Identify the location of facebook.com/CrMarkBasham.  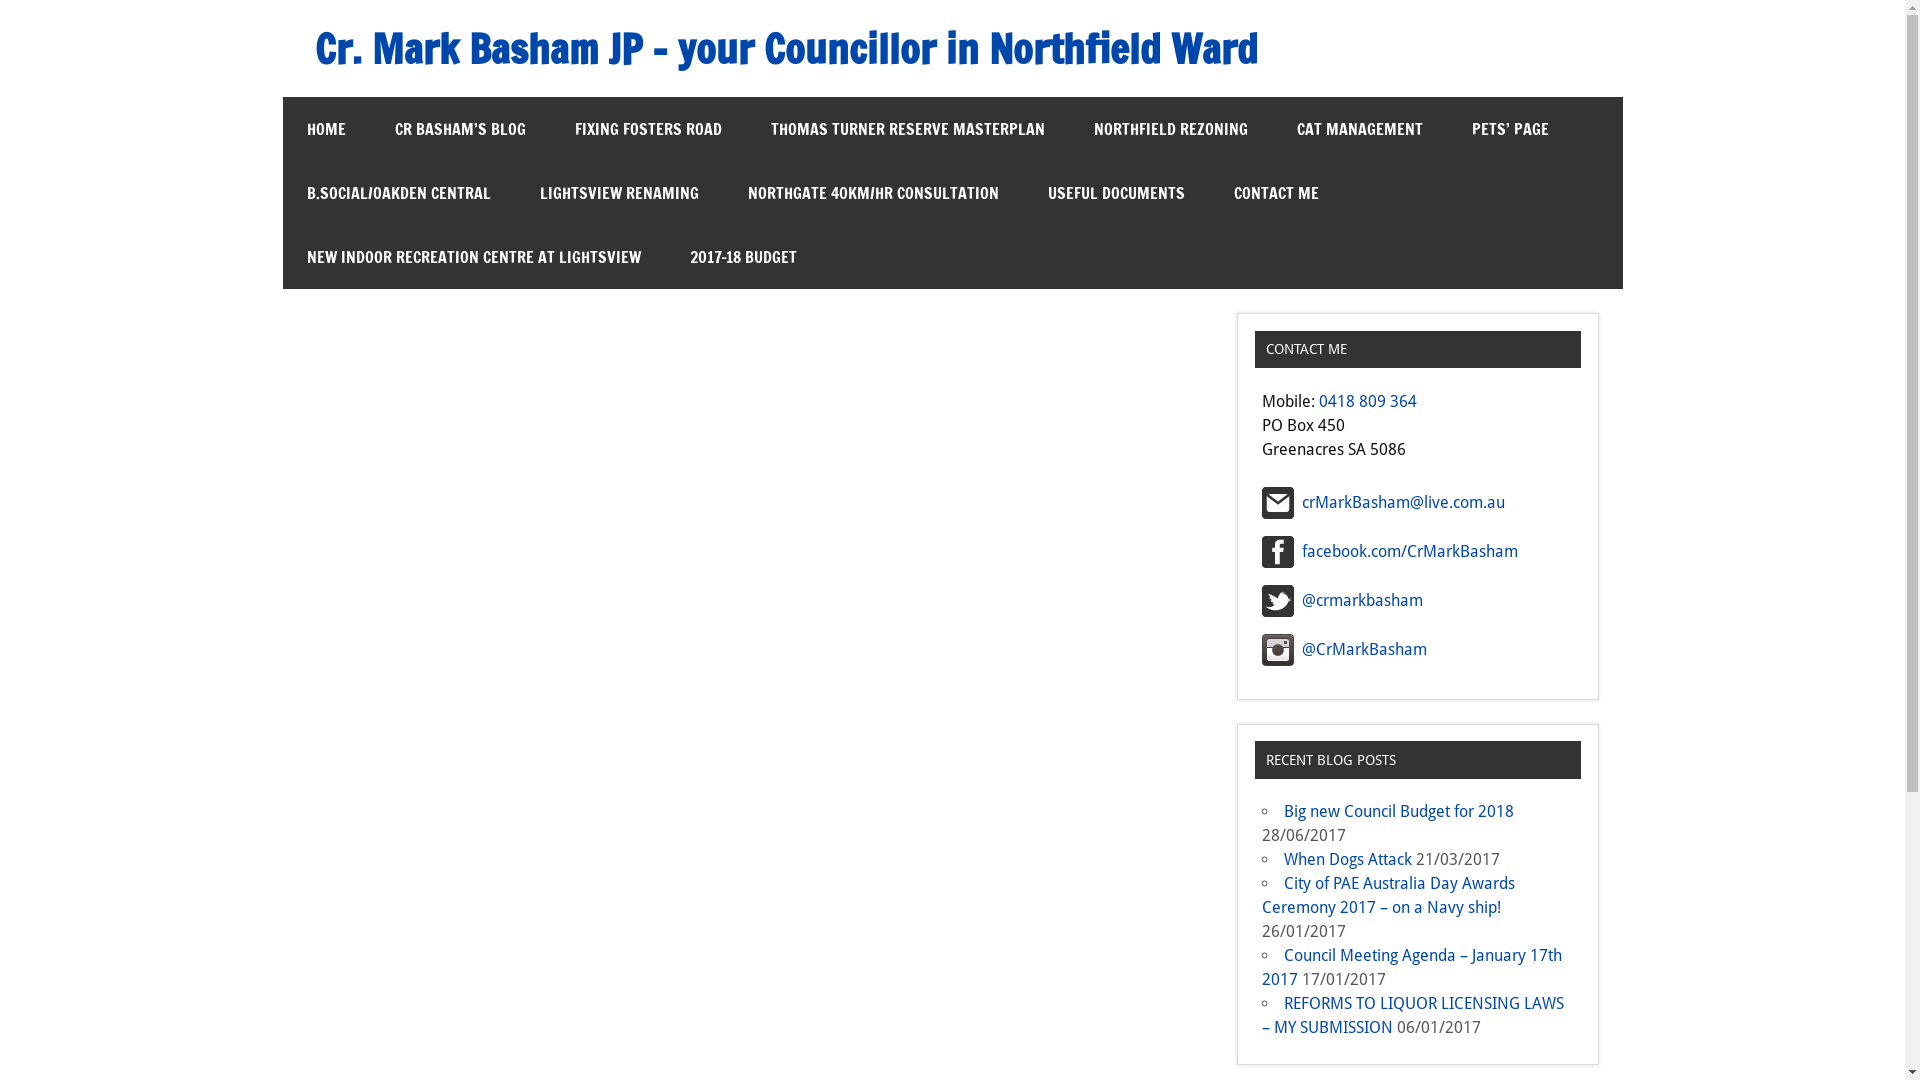
(1390, 552).